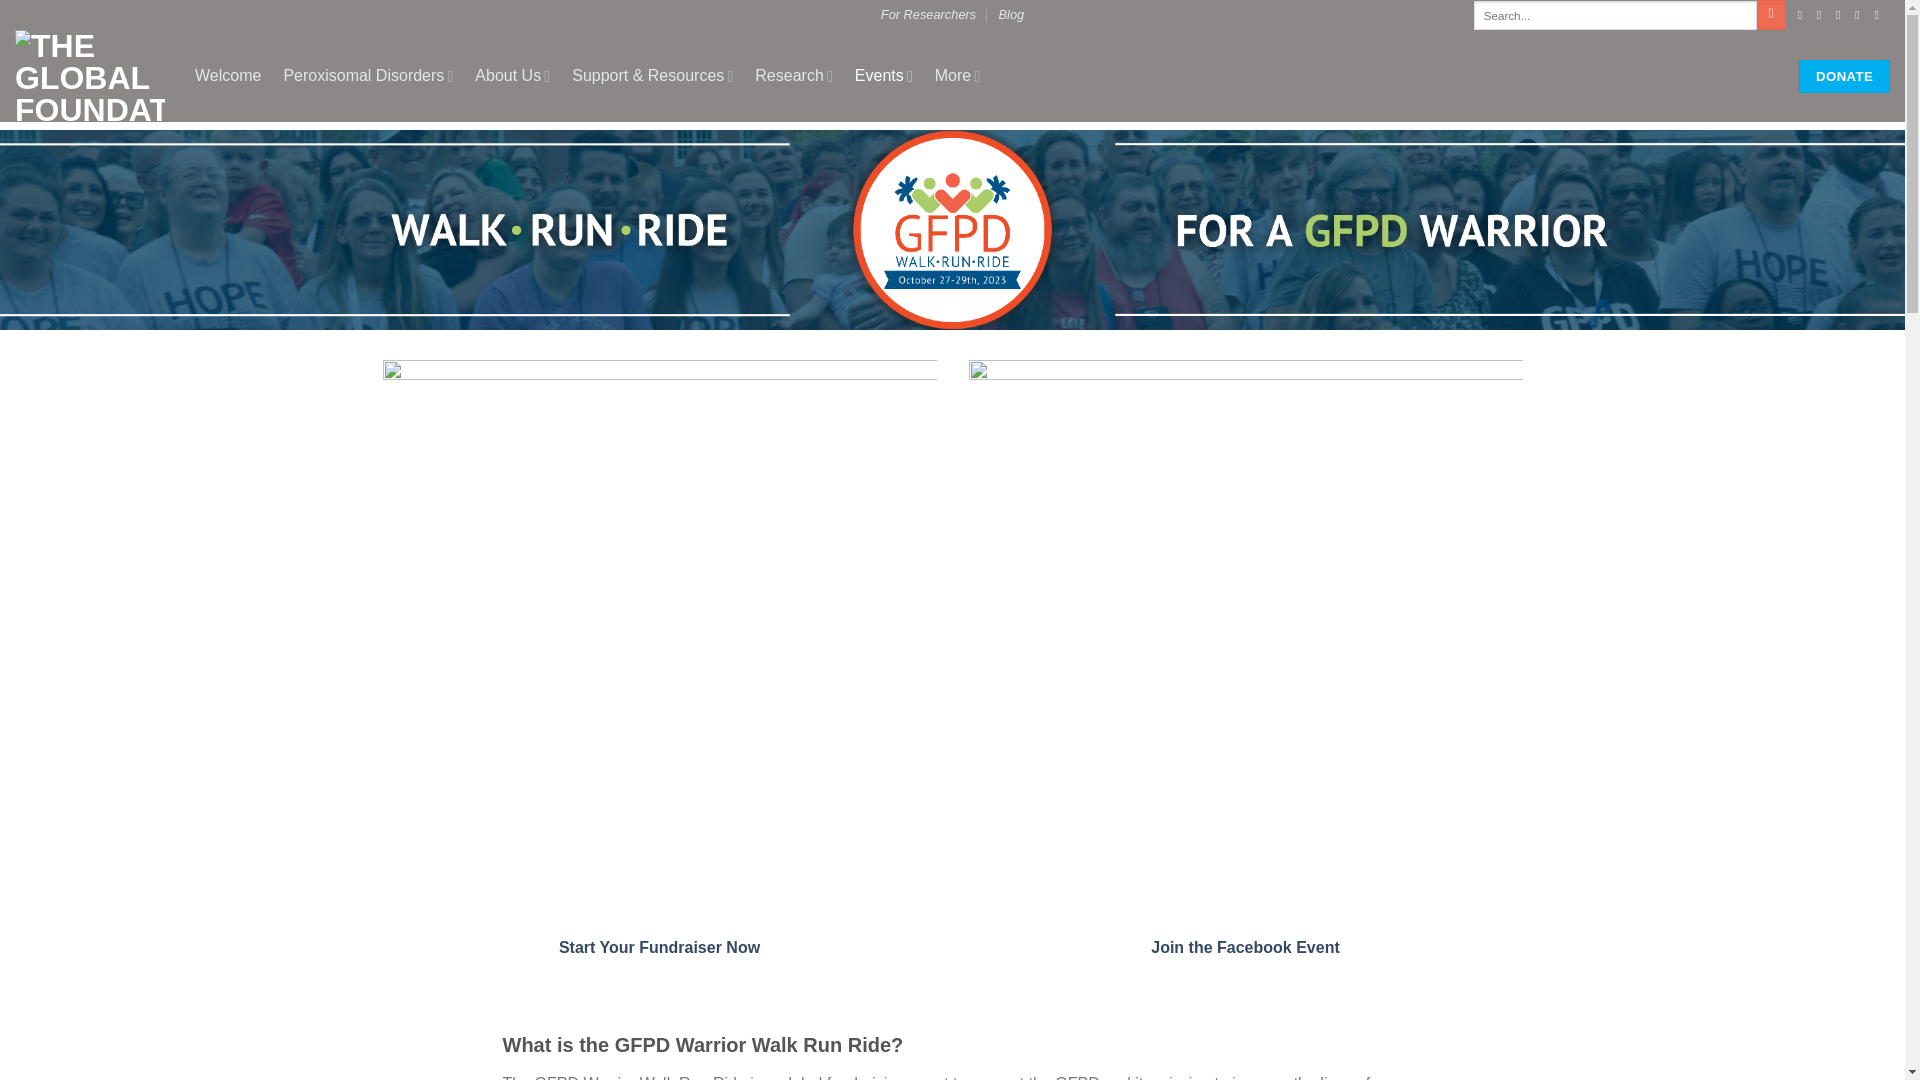 Image resolution: width=1920 pixels, height=1080 pixels. What do you see at coordinates (659, 946) in the screenshot?
I see `Start Your Fundraiser Now` at bounding box center [659, 946].